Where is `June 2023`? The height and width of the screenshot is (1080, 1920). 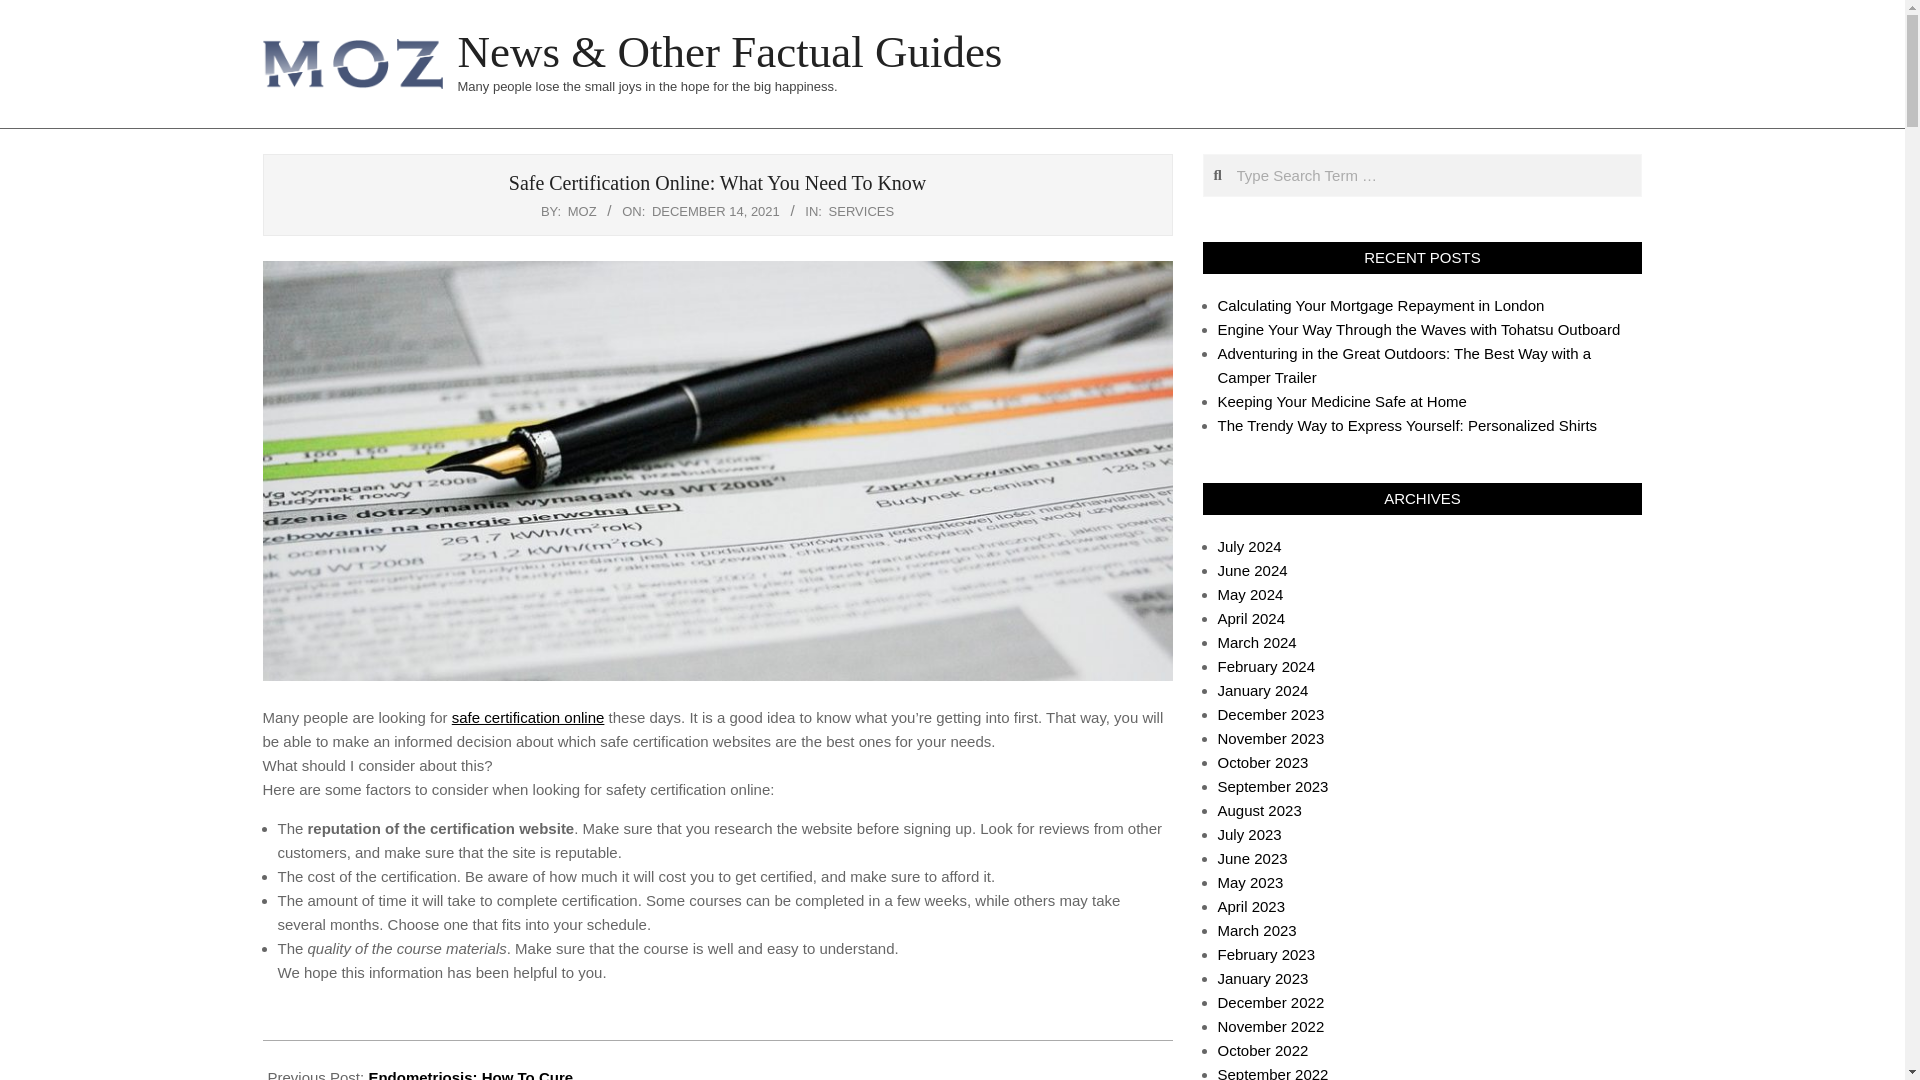 June 2023 is located at coordinates (1252, 858).